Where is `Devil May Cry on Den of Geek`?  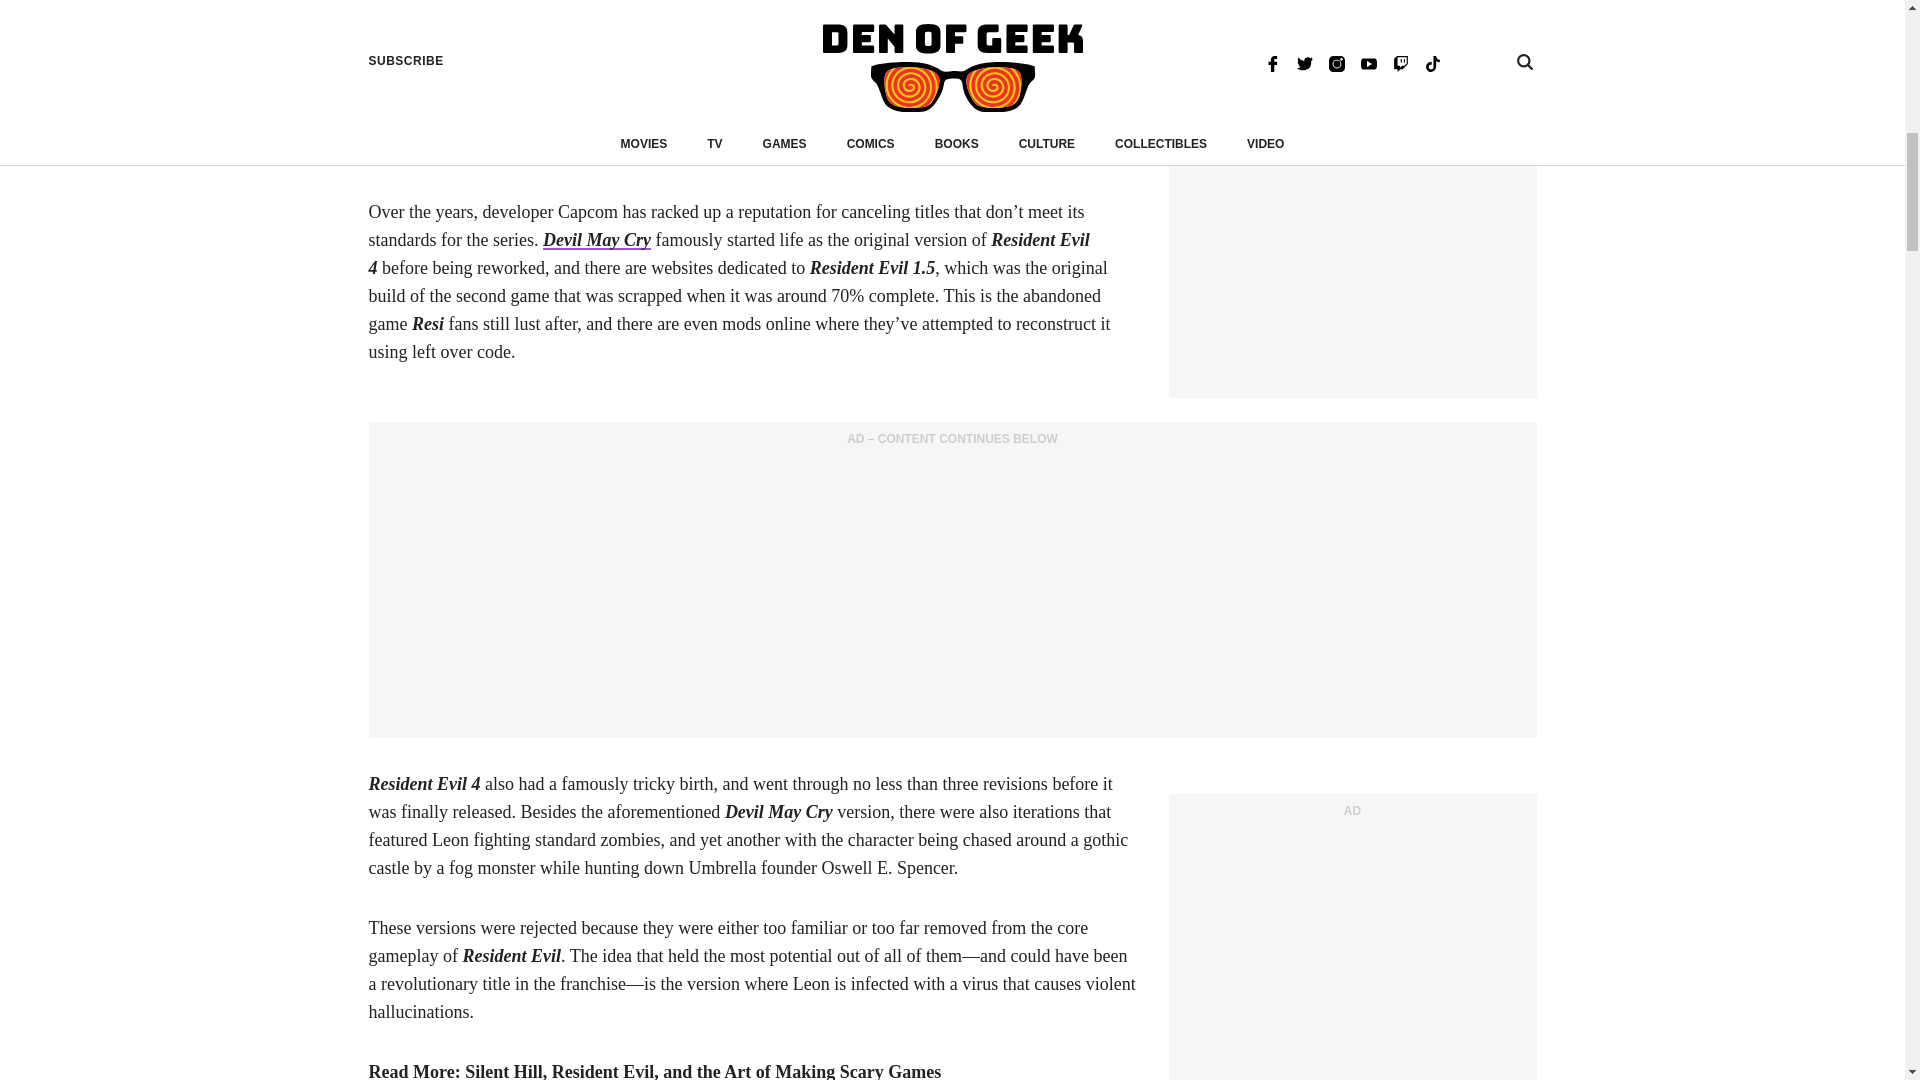 Devil May Cry on Den of Geek is located at coordinates (596, 240).